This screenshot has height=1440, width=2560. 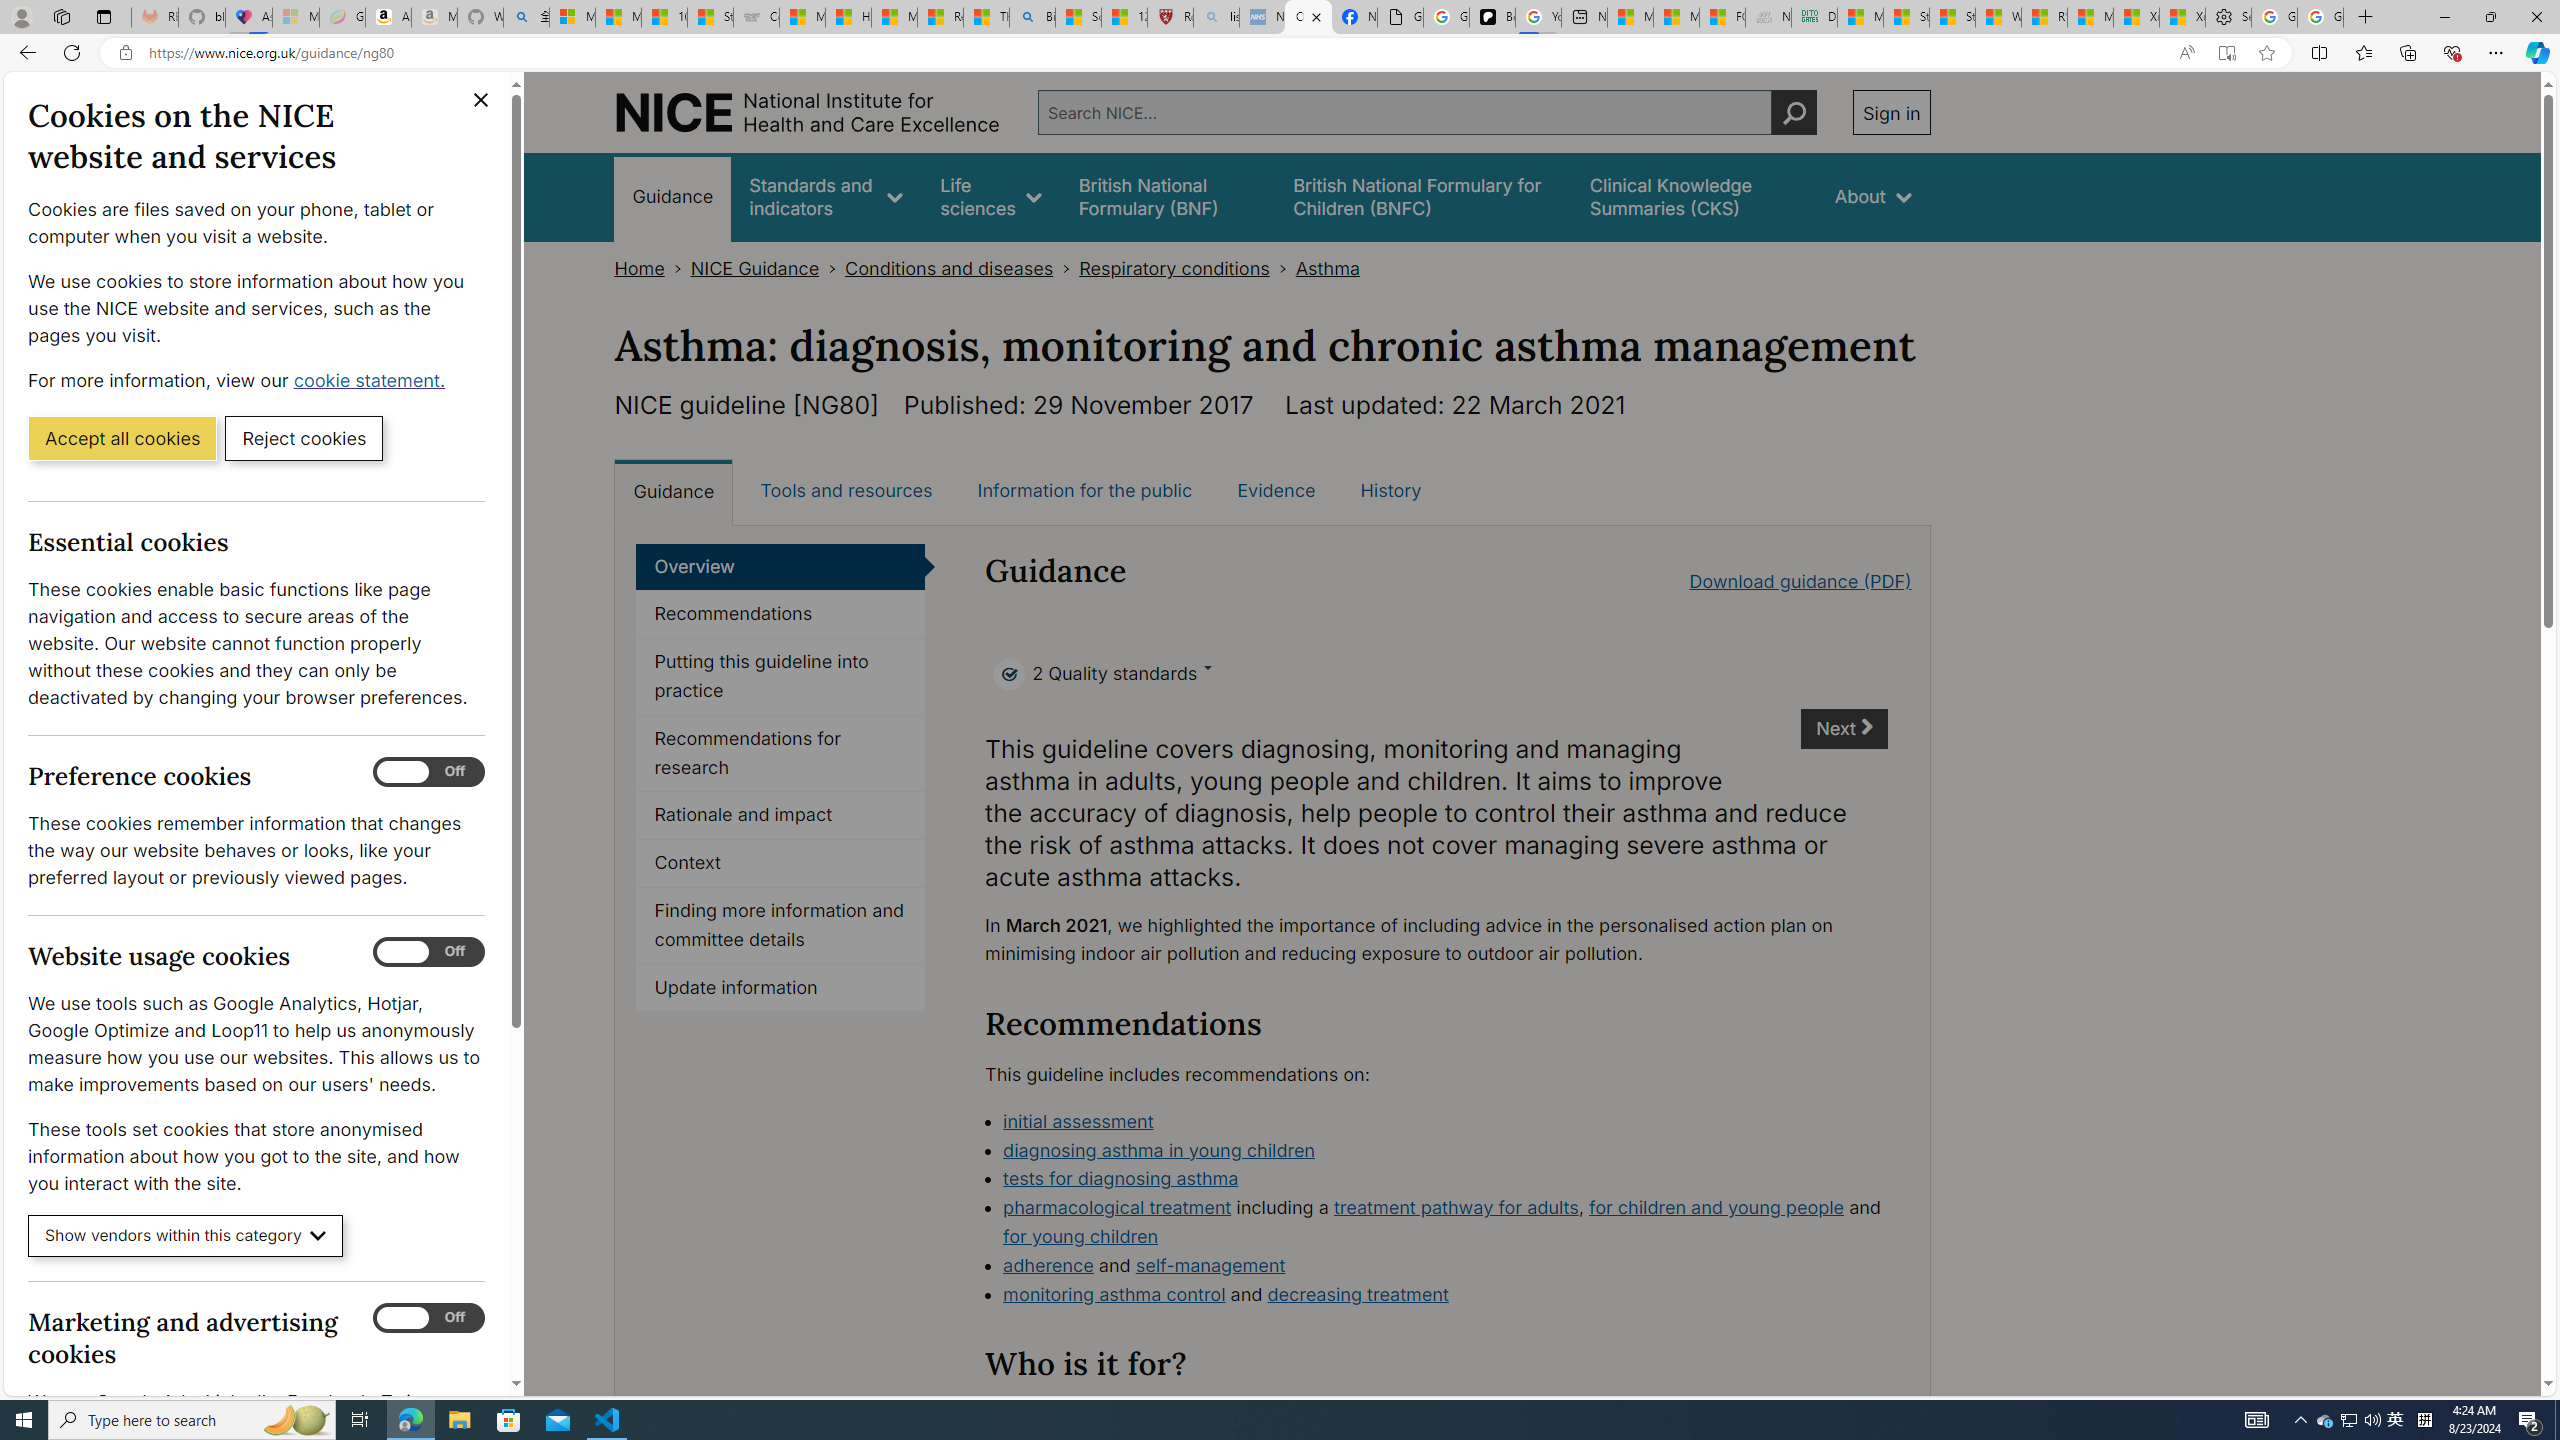 I want to click on Recommendations, so click(x=780, y=614).